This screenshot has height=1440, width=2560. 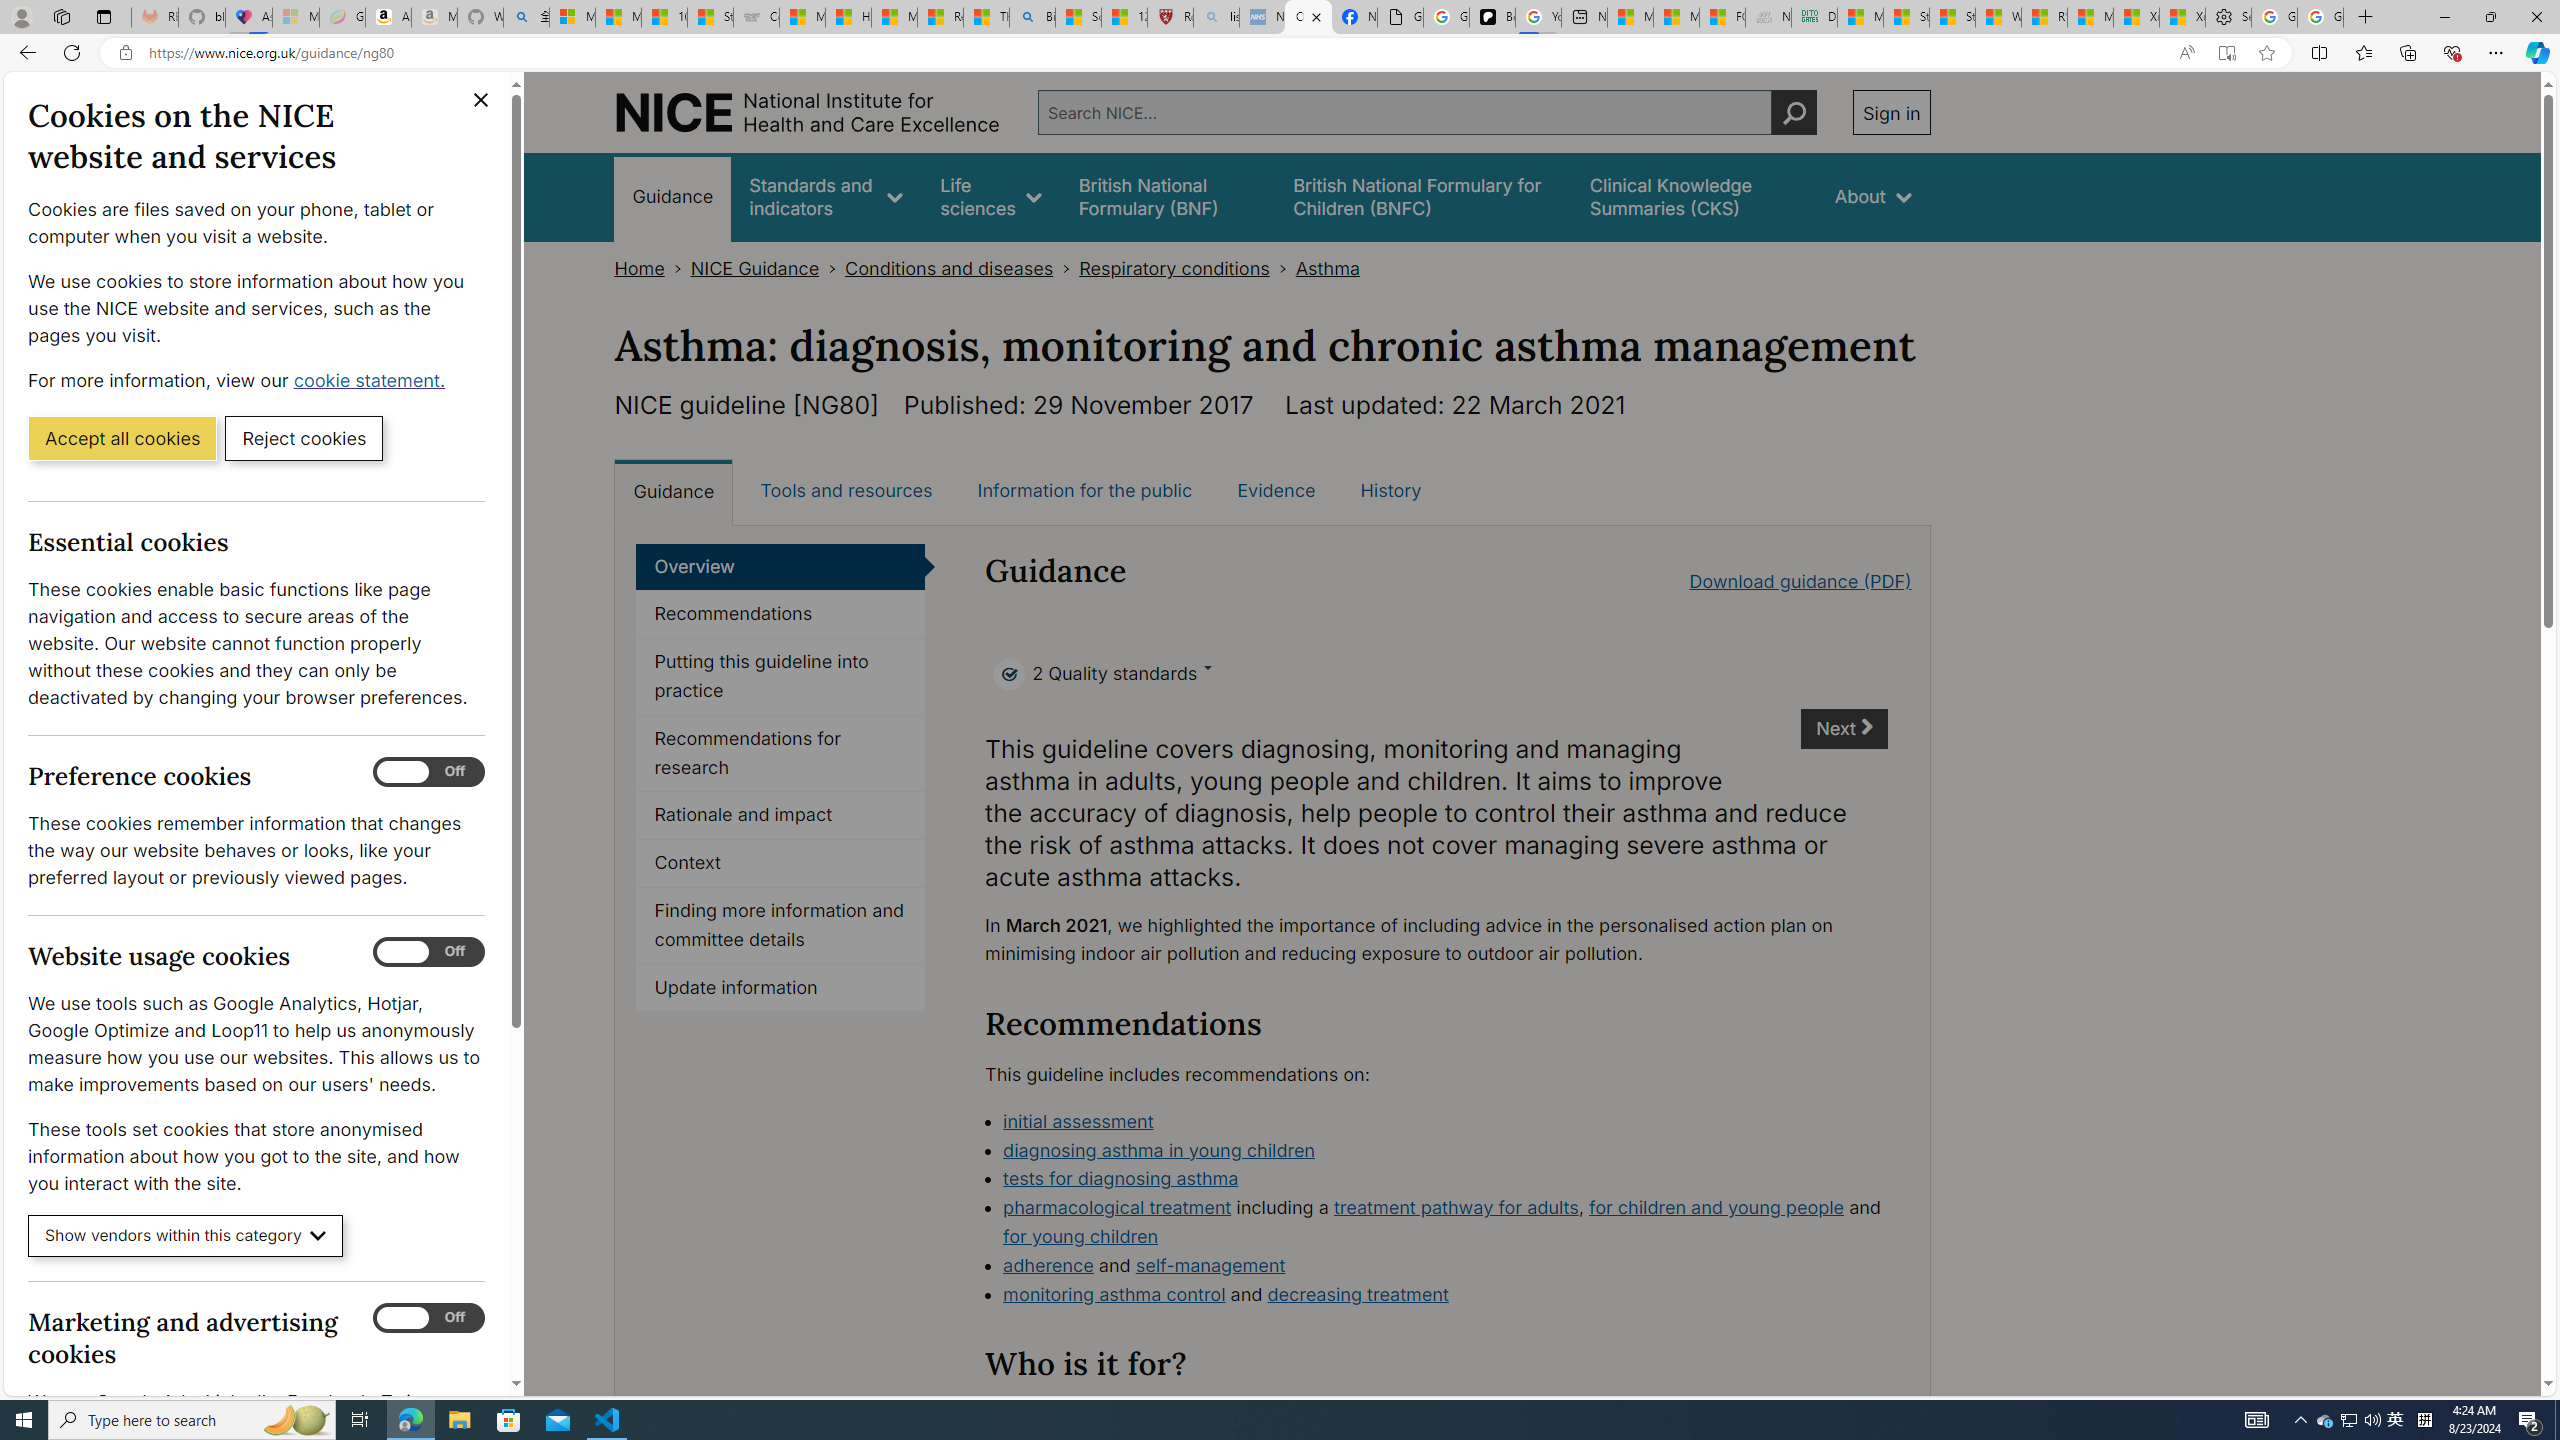 I want to click on Recommendations, so click(x=780, y=614).